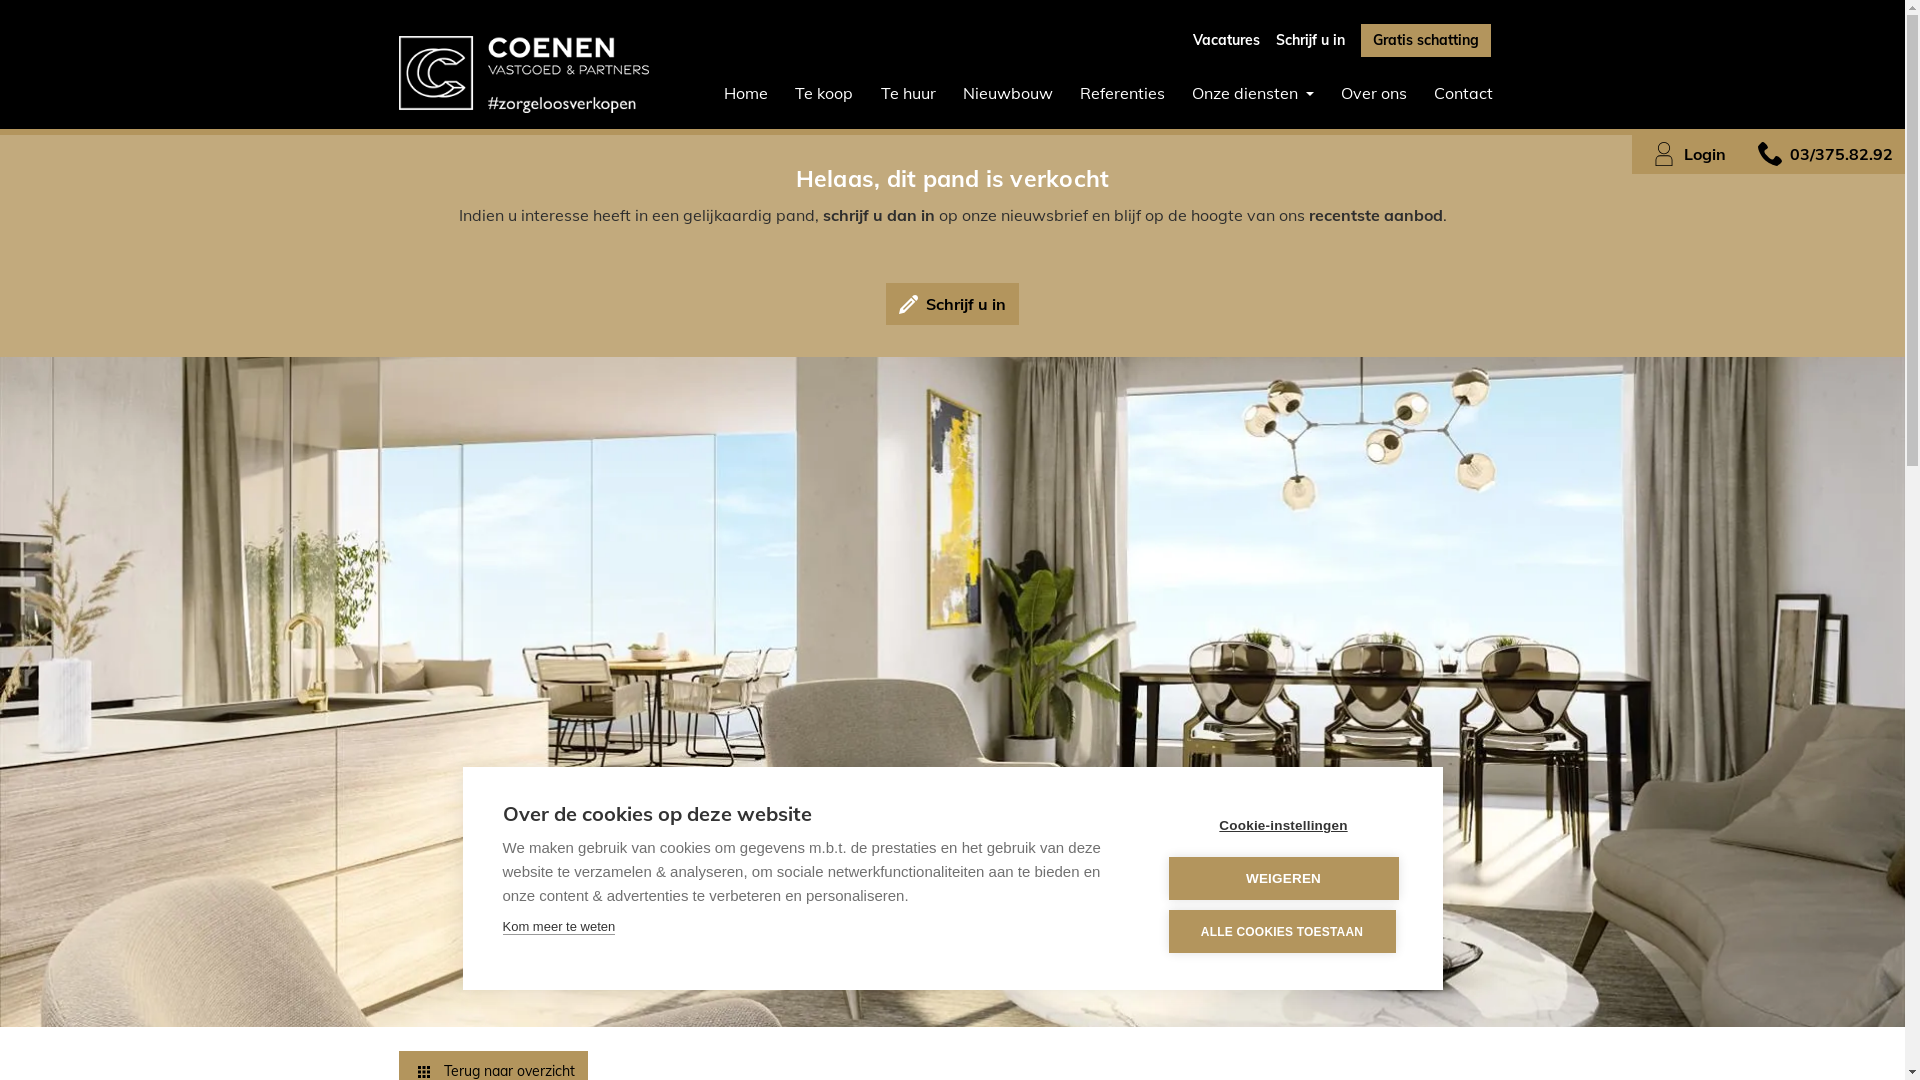 The height and width of the screenshot is (1080, 1920). What do you see at coordinates (1463, 93) in the screenshot?
I see `Contact` at bounding box center [1463, 93].